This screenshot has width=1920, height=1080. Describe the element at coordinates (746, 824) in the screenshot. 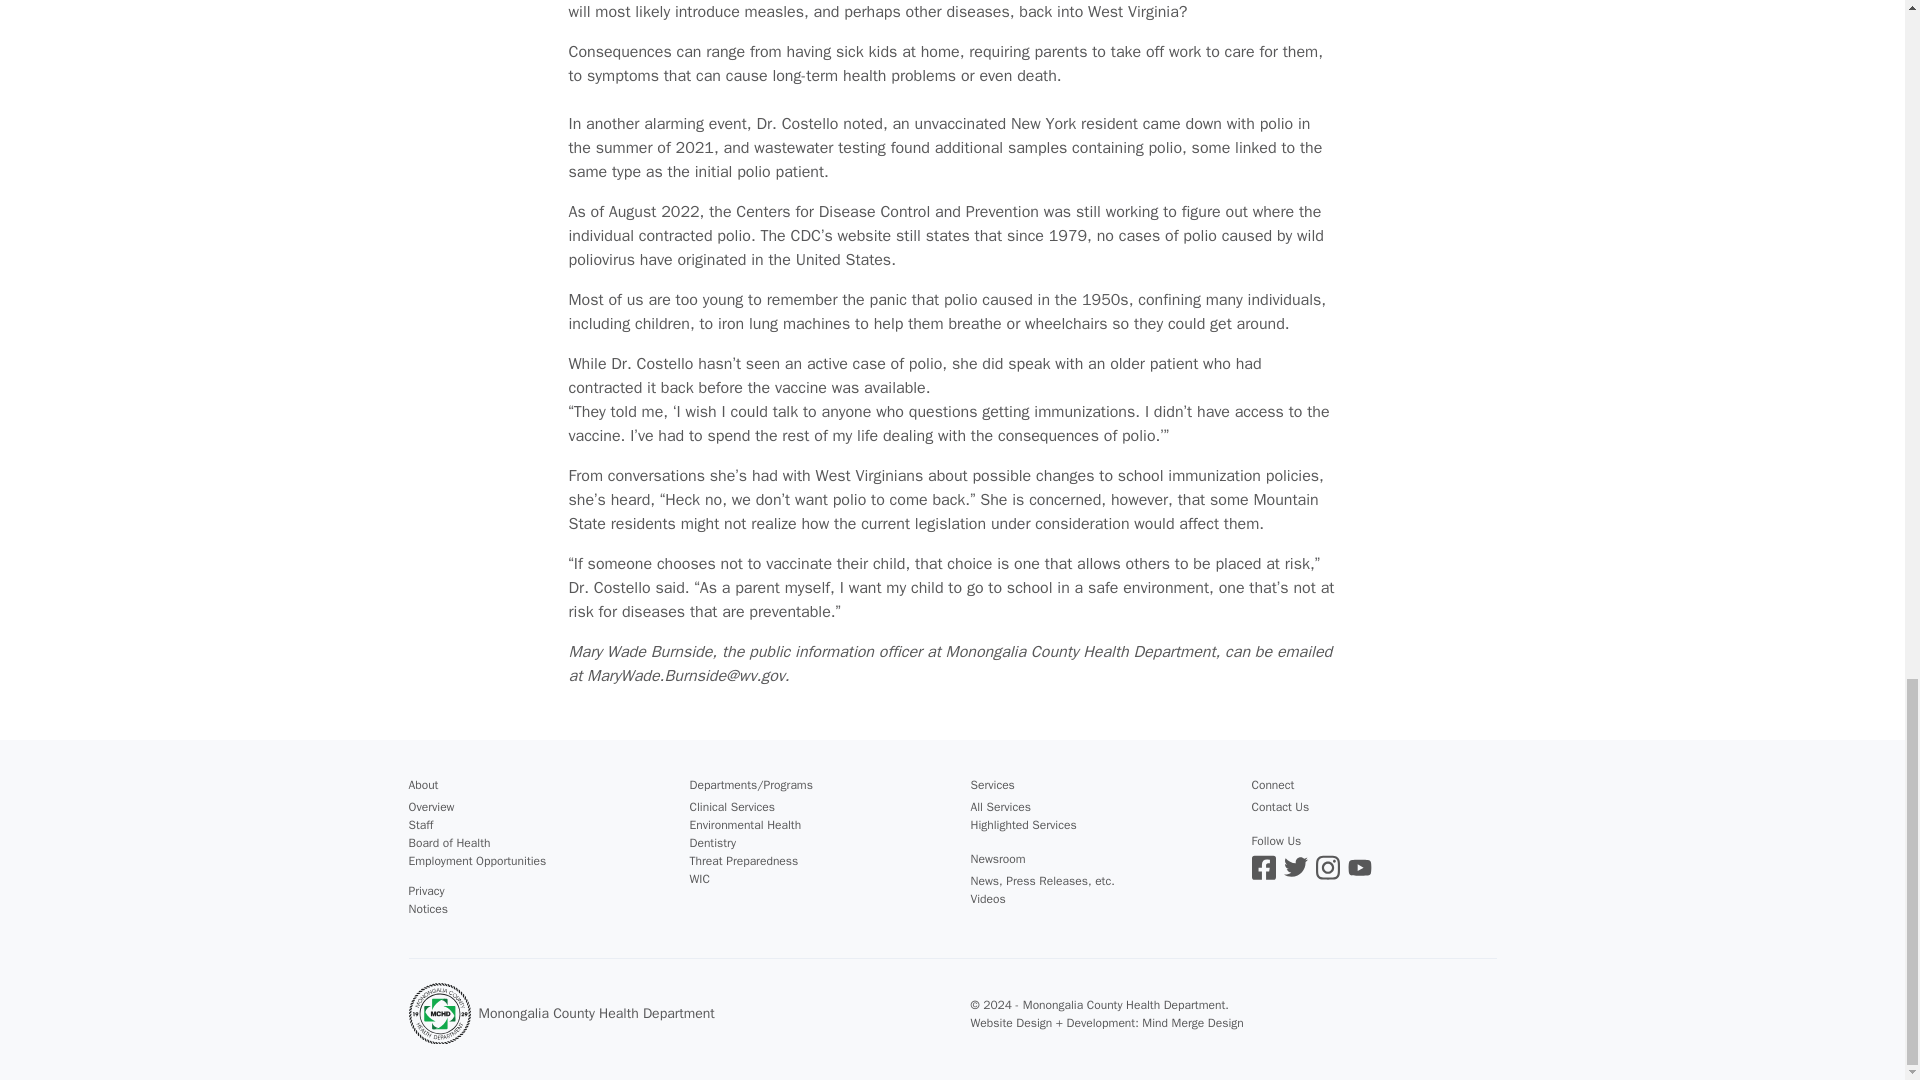

I see `Environmental Health` at that location.